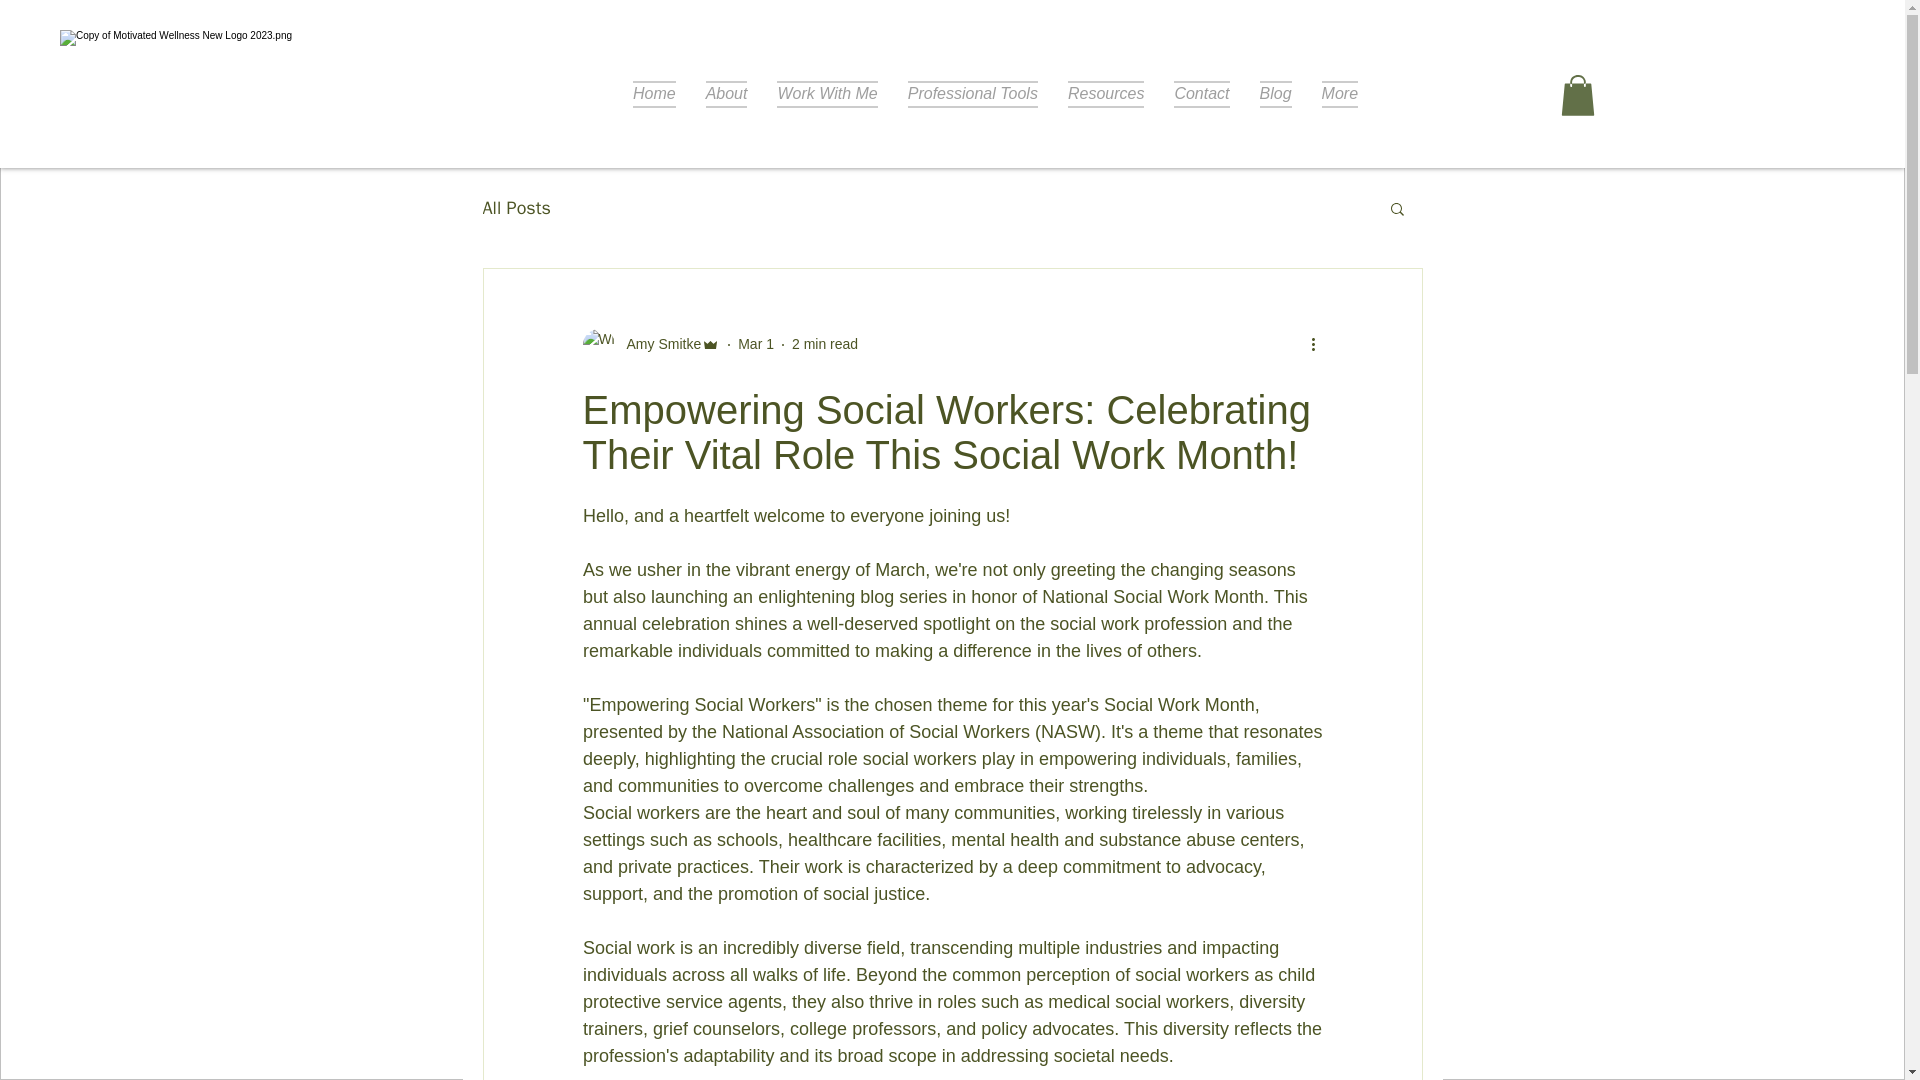 This screenshot has height=1080, width=1920. Describe the element at coordinates (726, 96) in the screenshot. I see `About` at that location.